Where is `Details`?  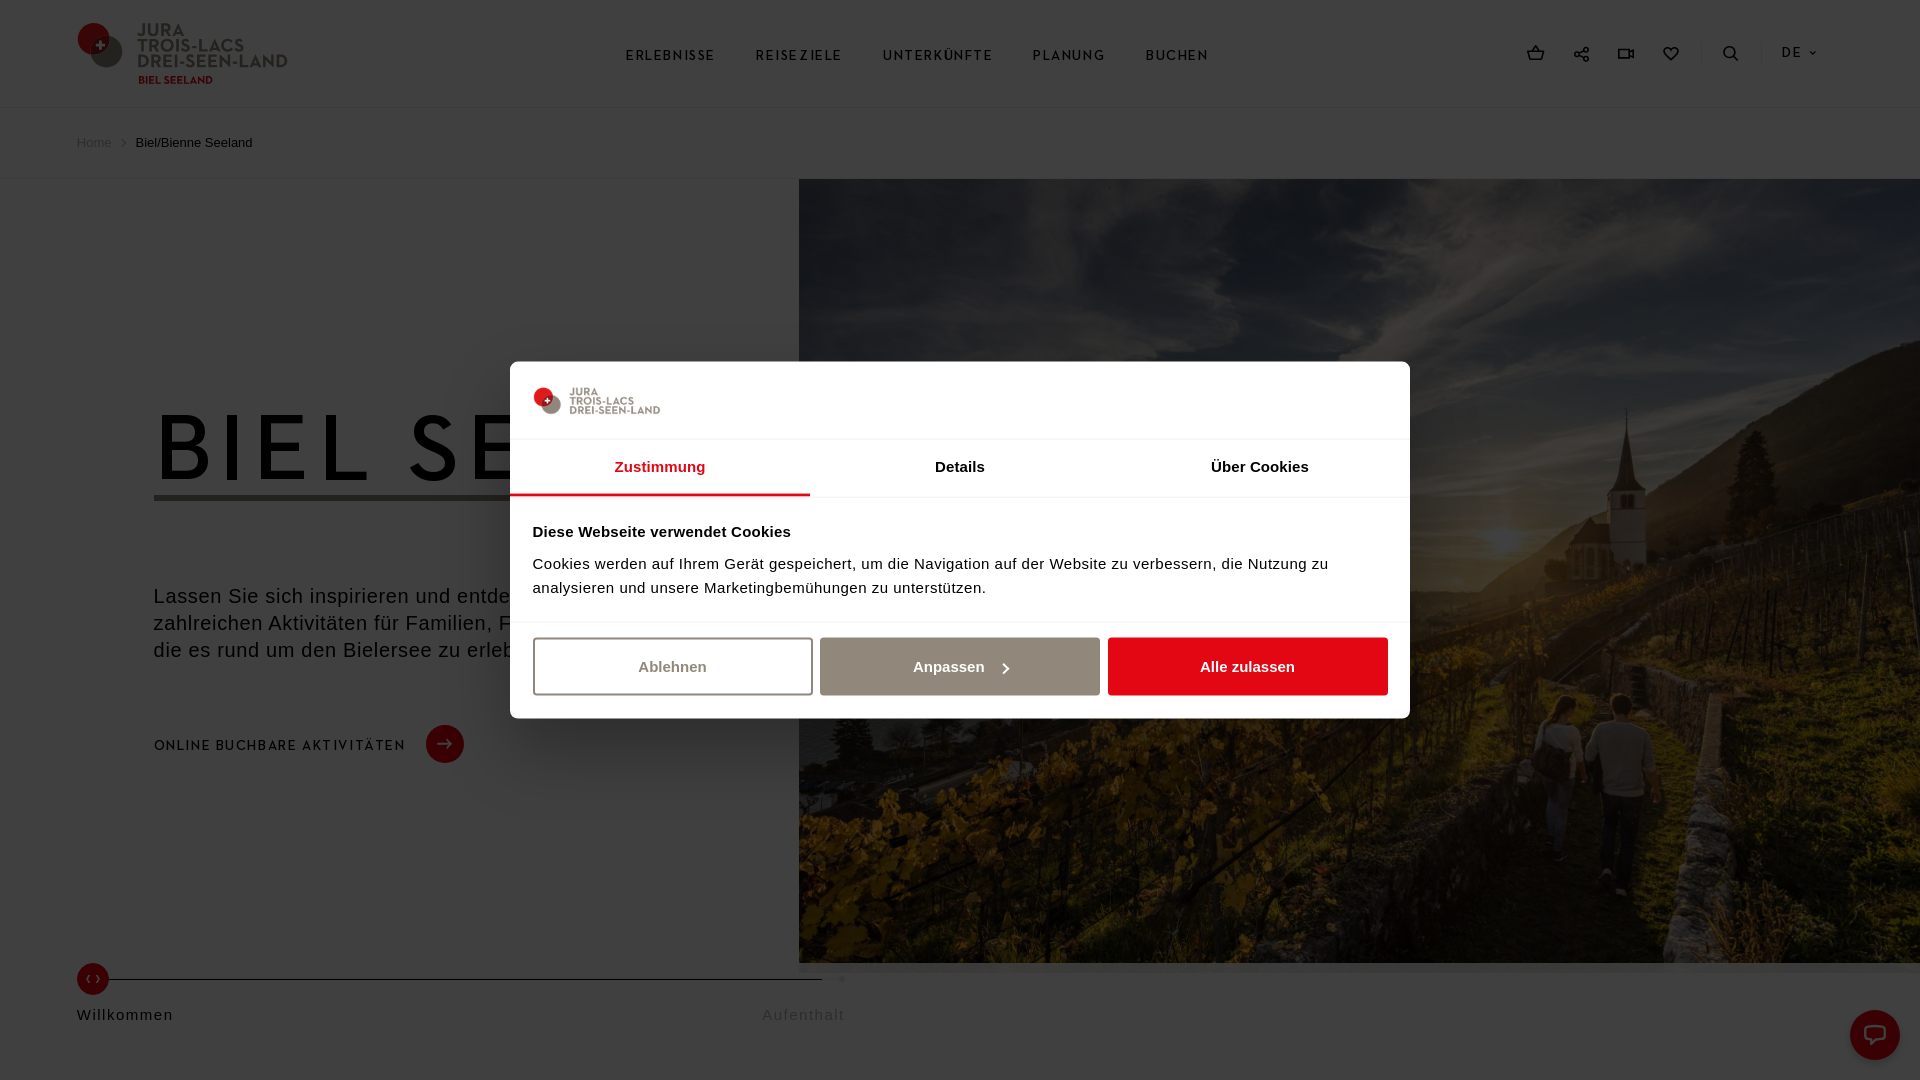
Details is located at coordinates (960, 468).